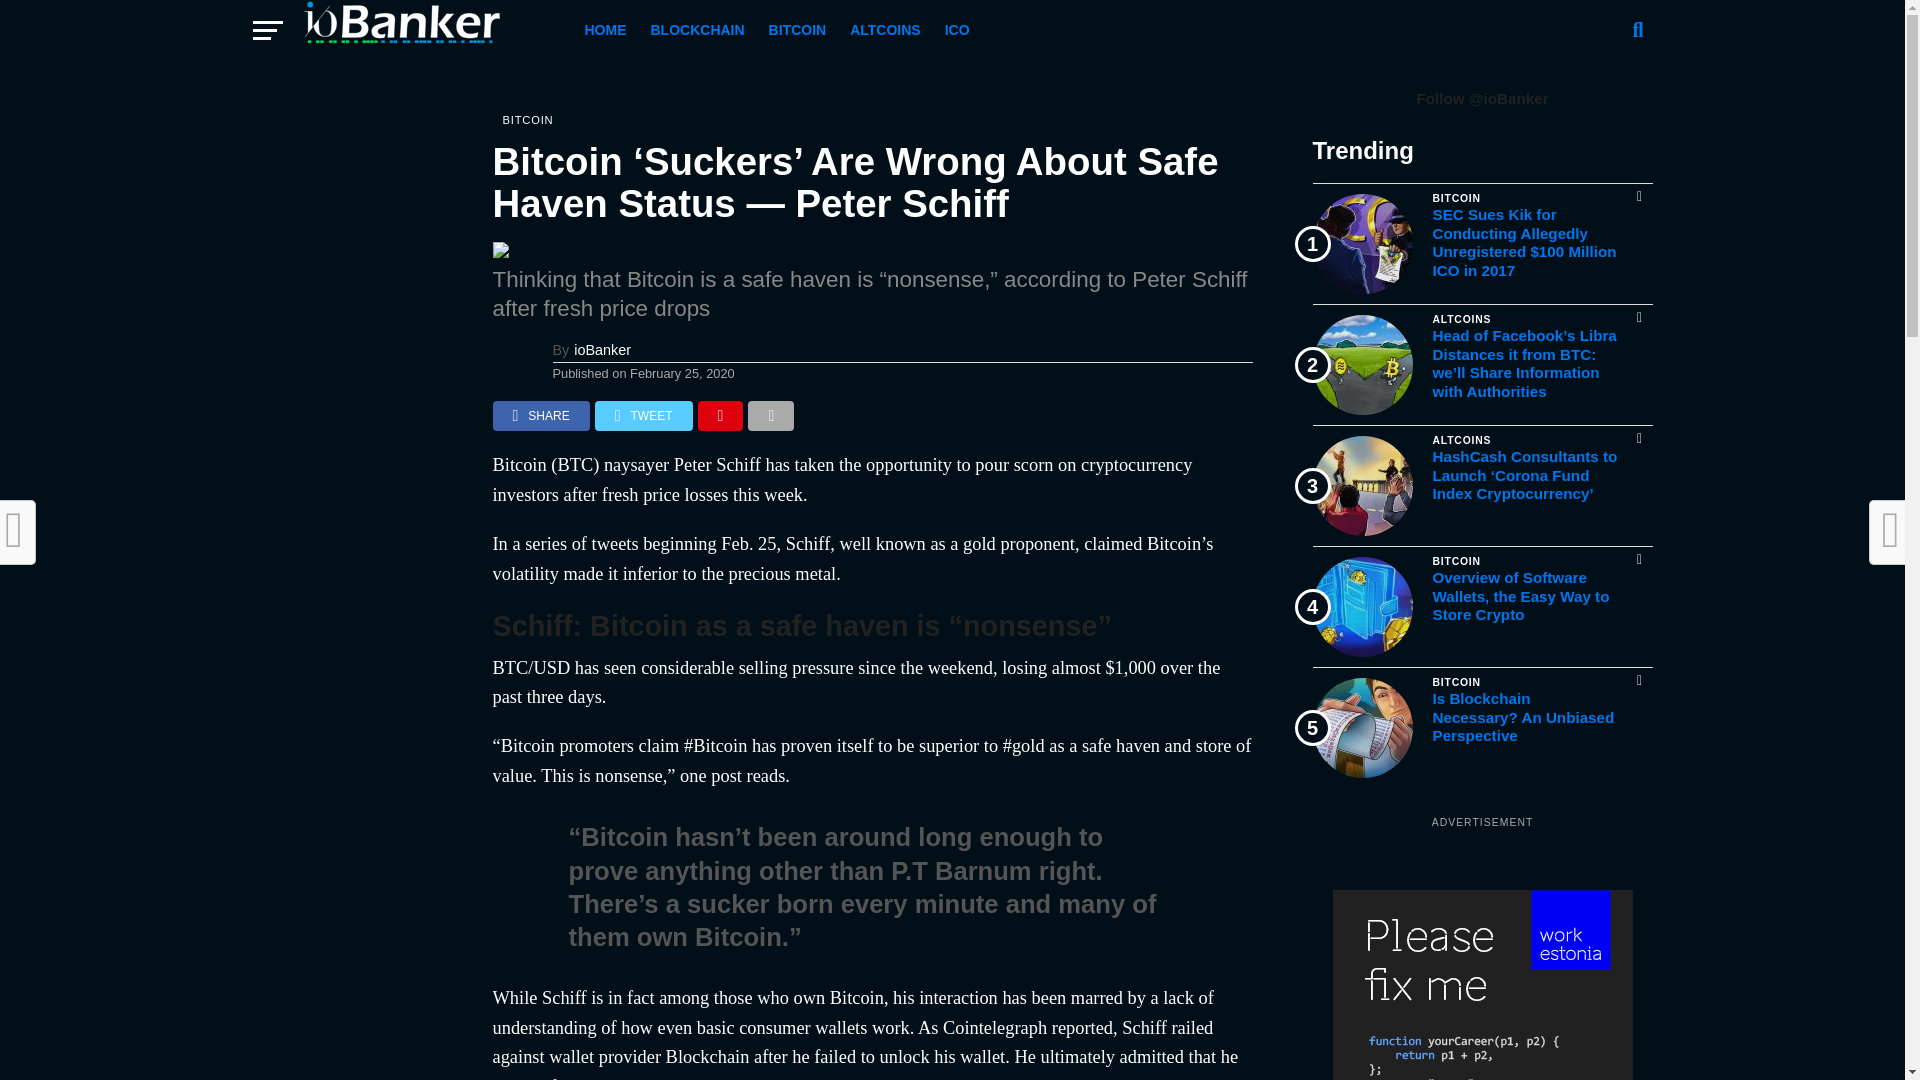 The image size is (1920, 1080). What do you see at coordinates (798, 30) in the screenshot?
I see `BITCOIN` at bounding box center [798, 30].